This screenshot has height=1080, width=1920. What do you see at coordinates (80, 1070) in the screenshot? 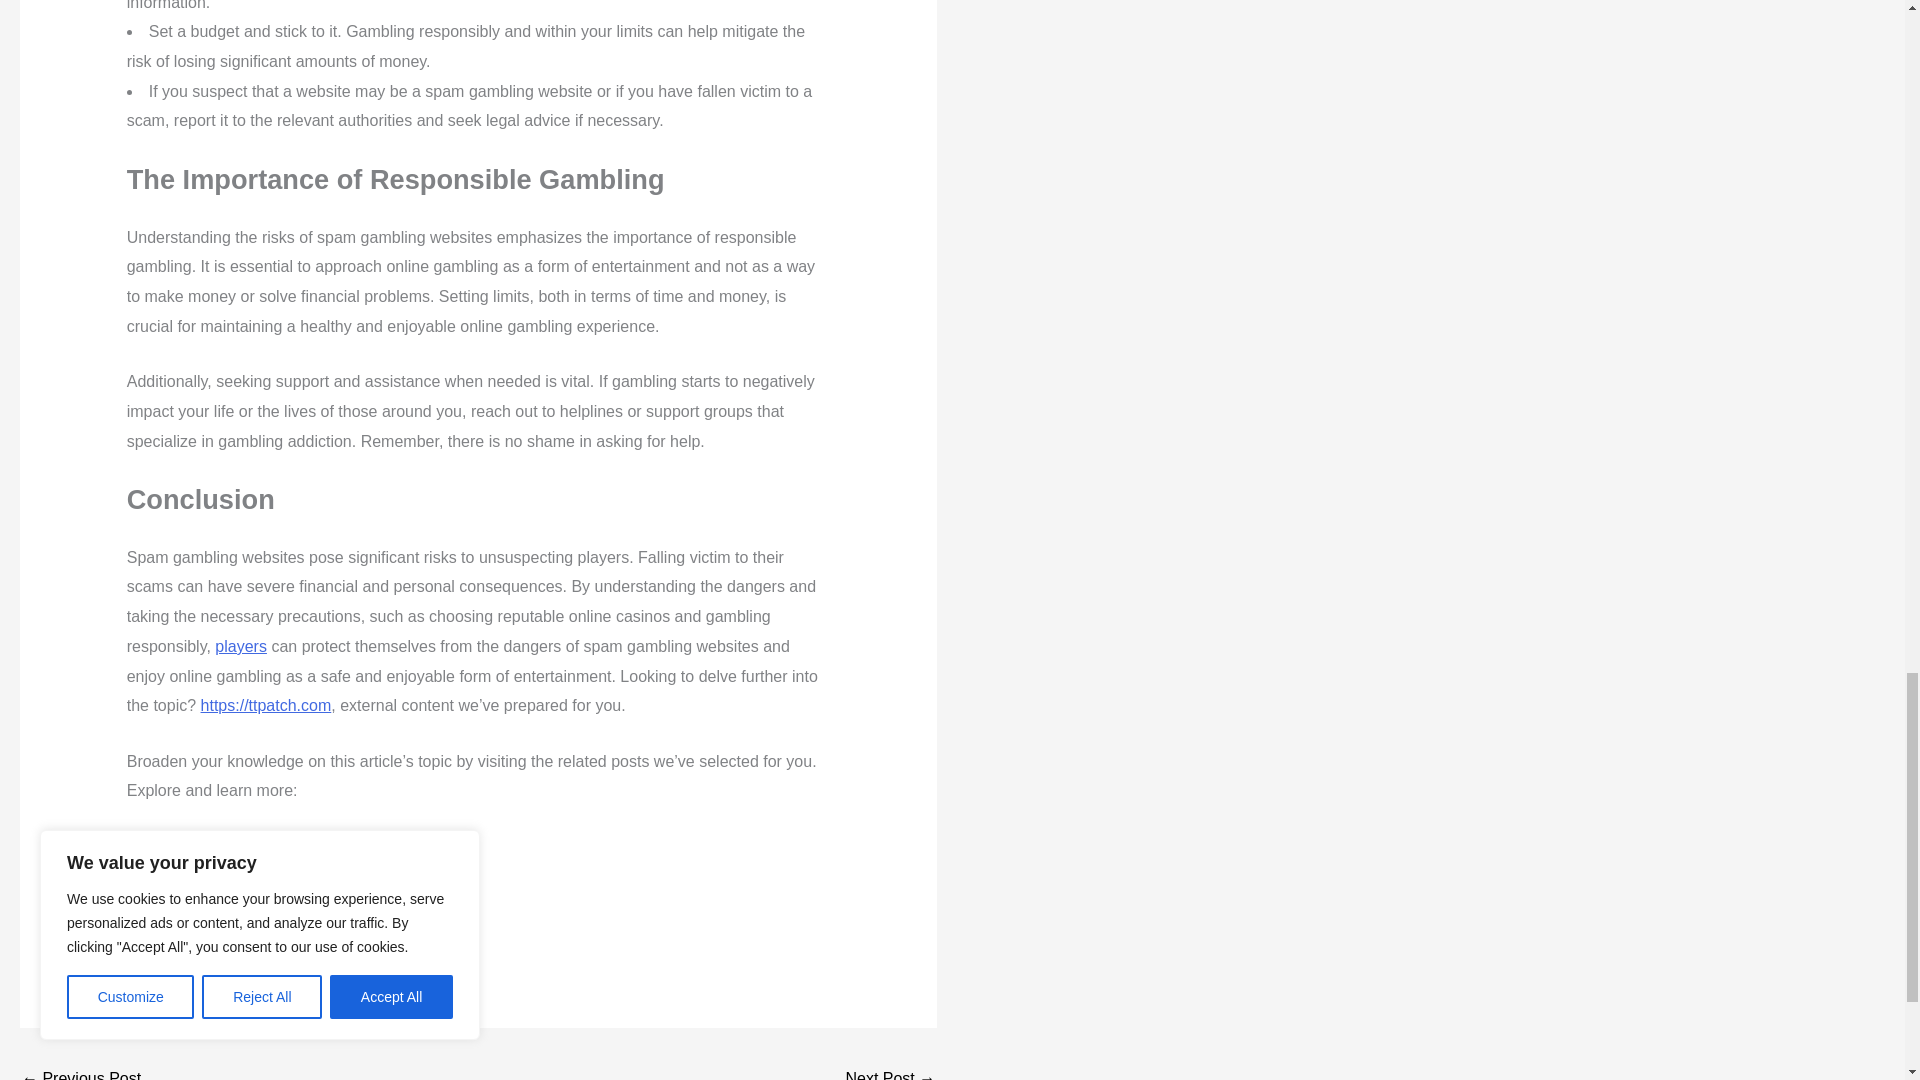
I see `Analyzing Stats and Trends for Successful Sports Betting` at bounding box center [80, 1070].